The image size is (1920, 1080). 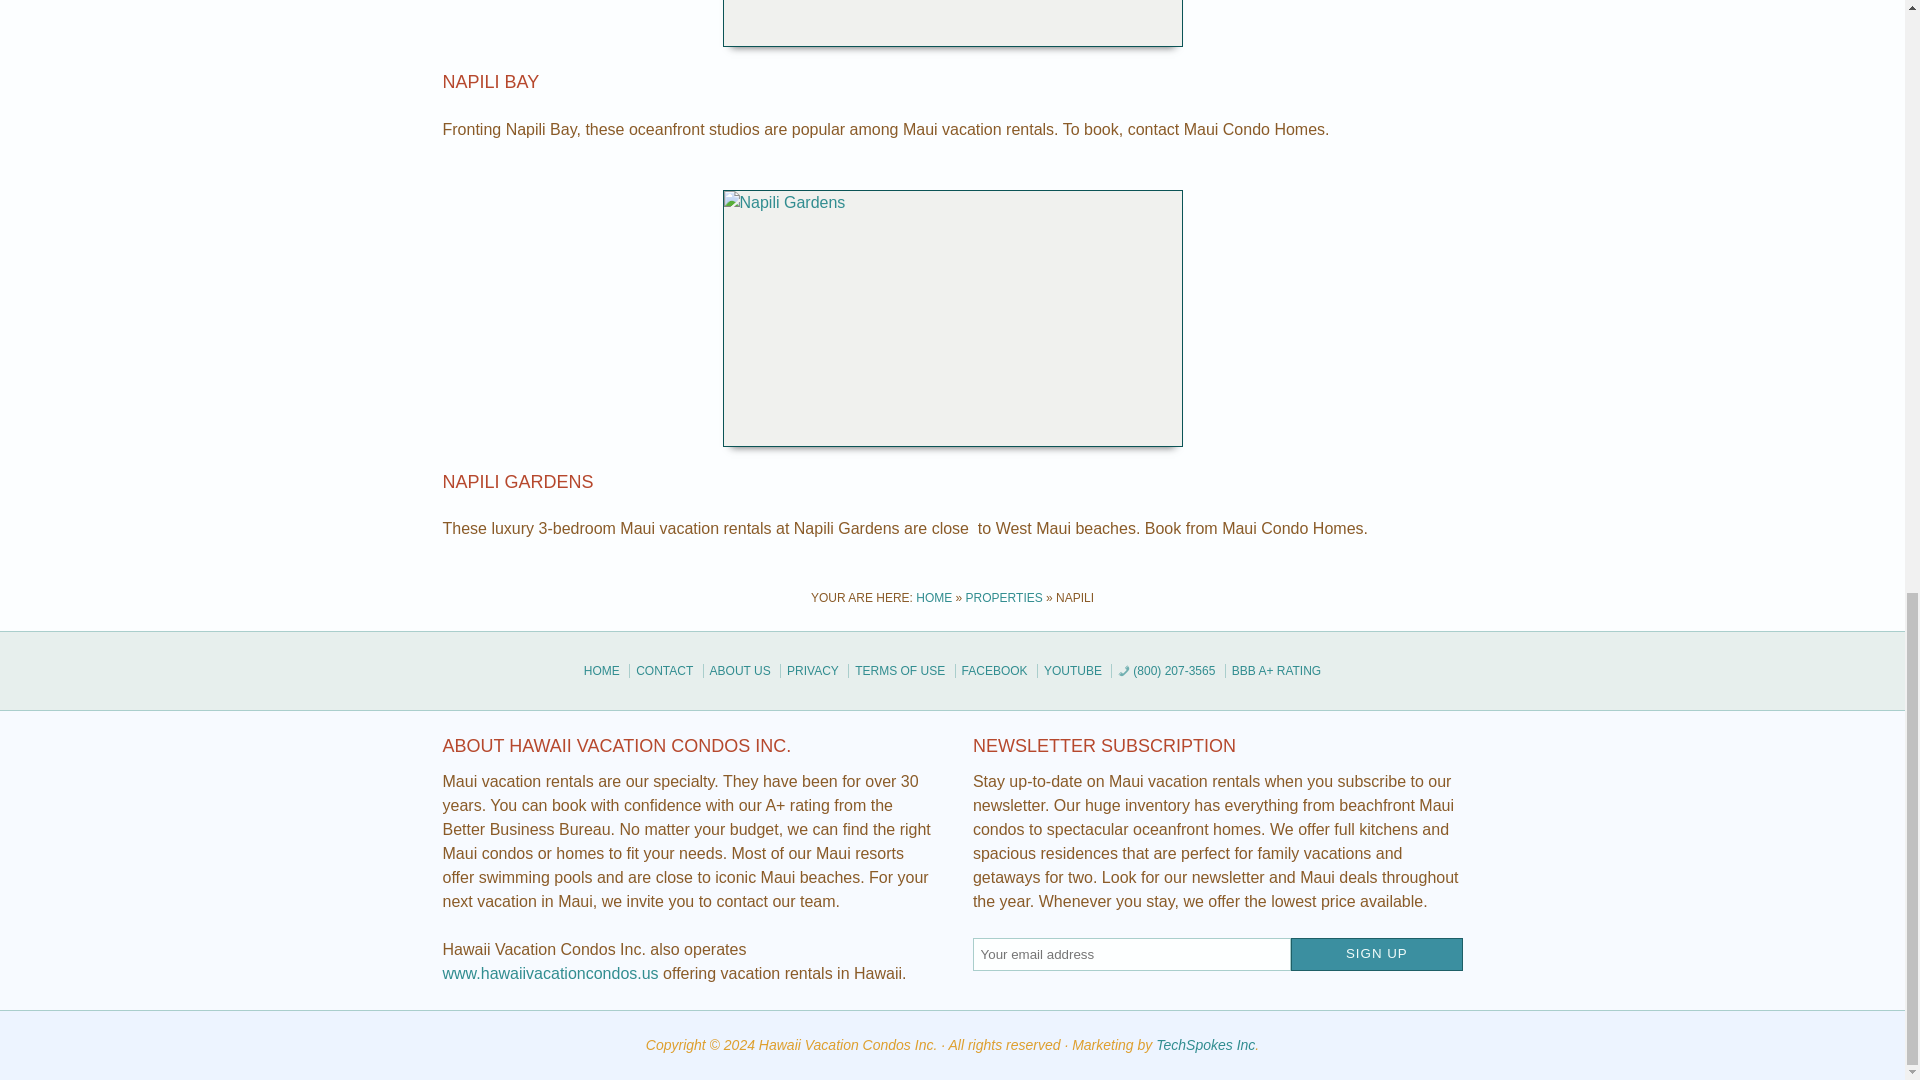 I want to click on Napili Bay, so click(x=951, y=24).